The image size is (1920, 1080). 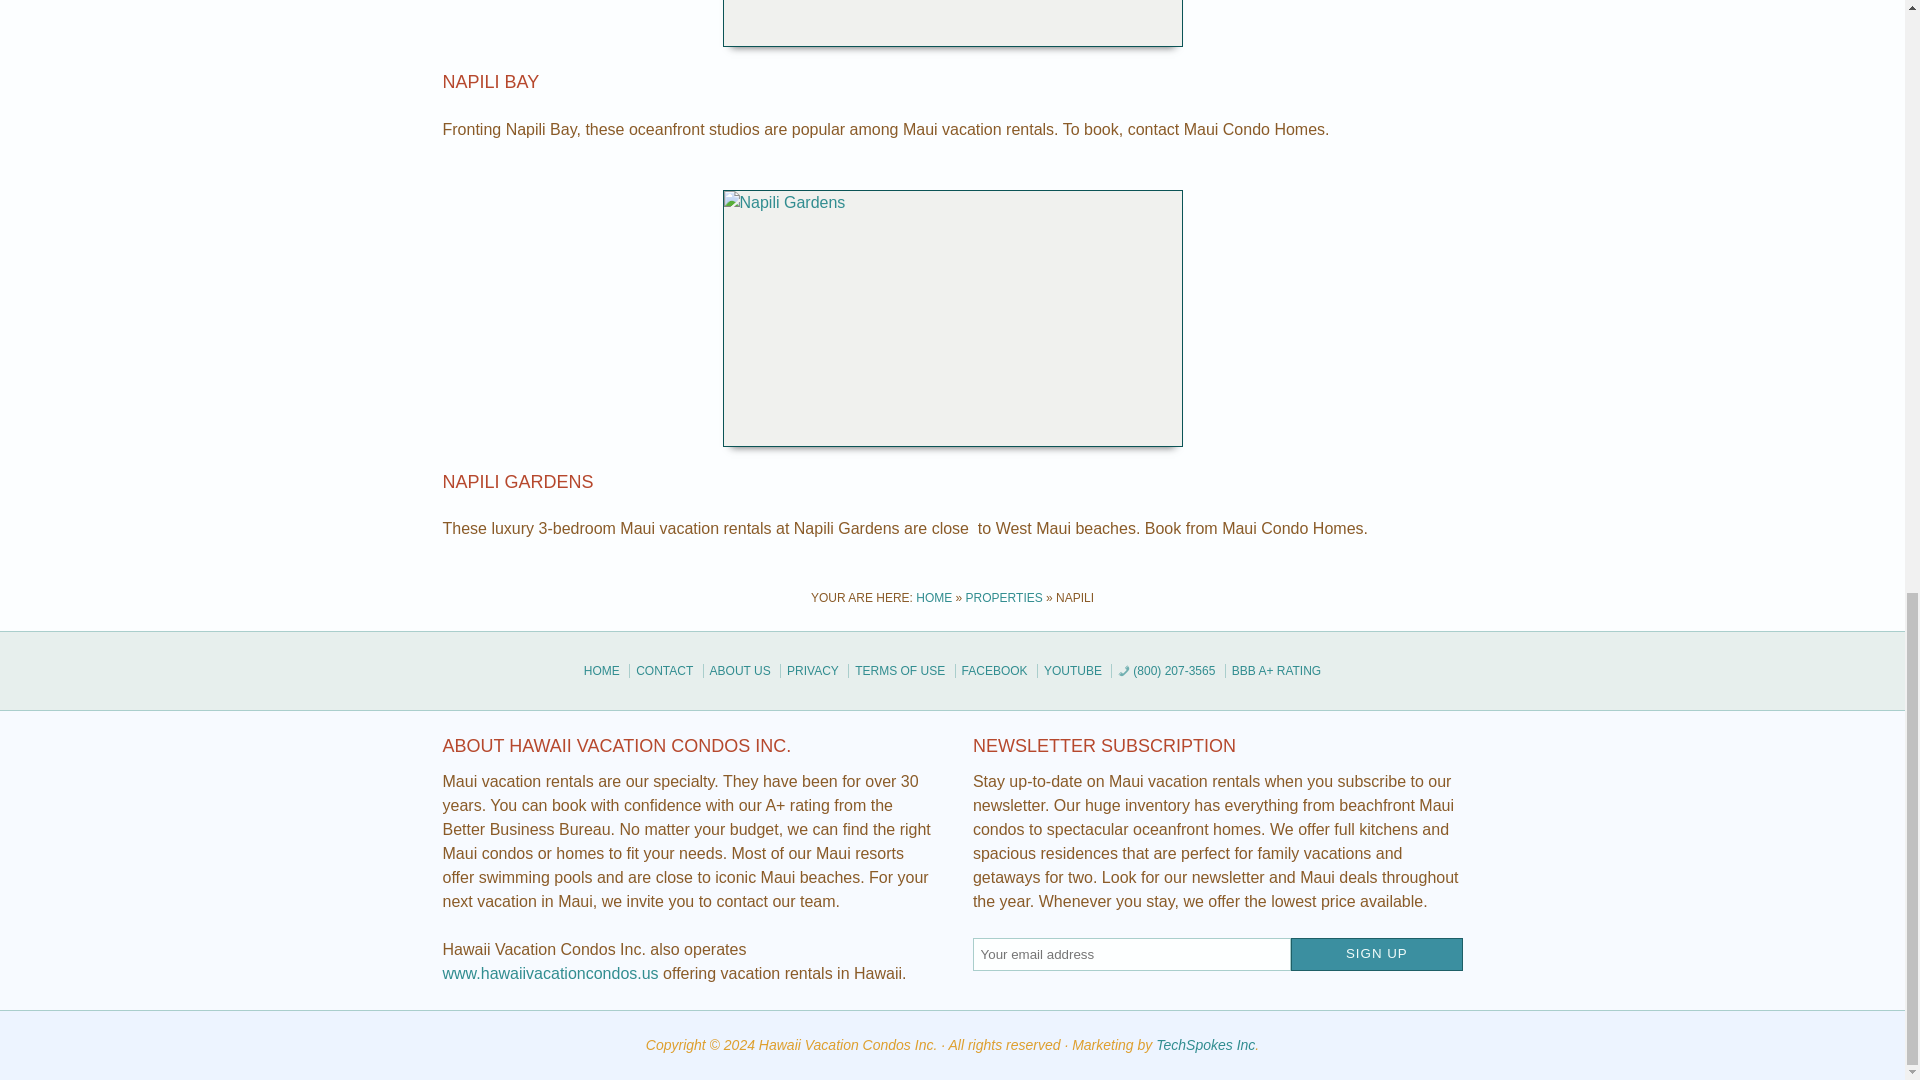 I want to click on Napili Bay, so click(x=951, y=24).